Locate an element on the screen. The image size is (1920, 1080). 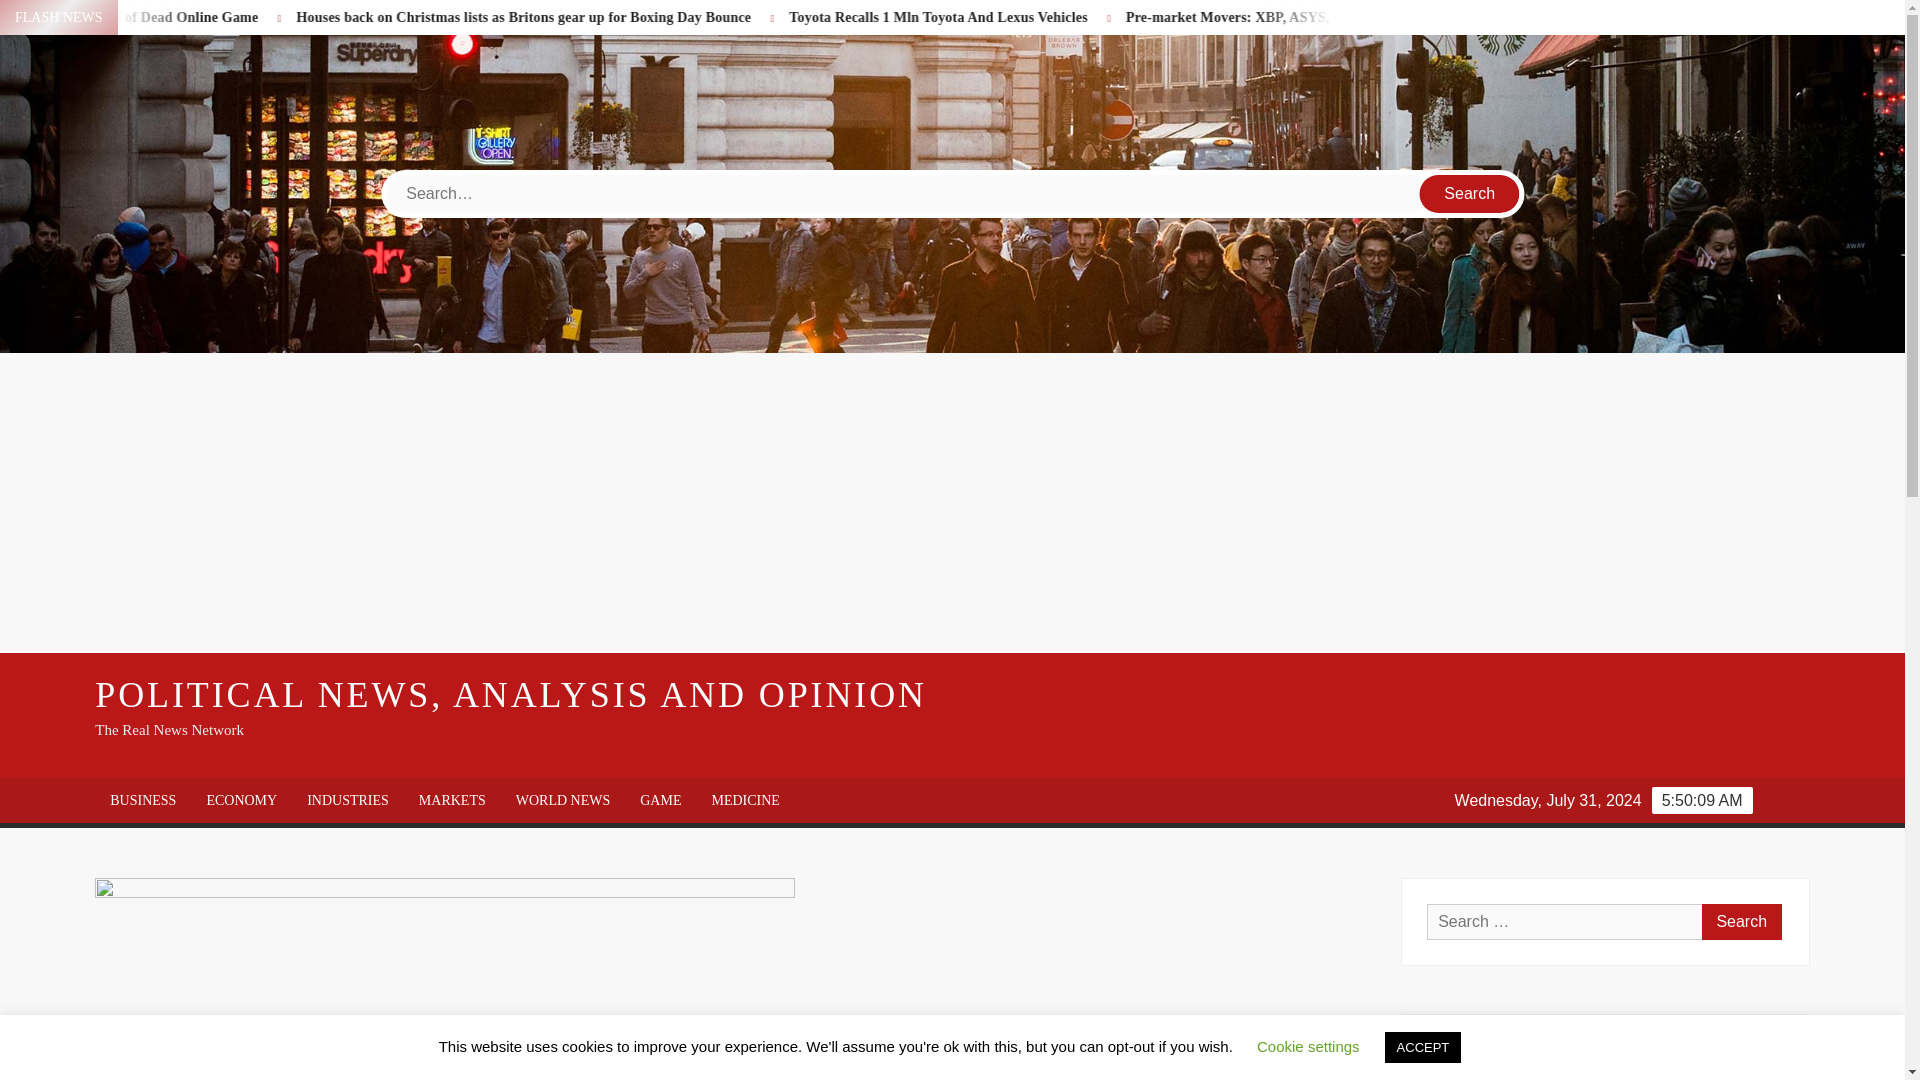
ECONOMY is located at coordinates (240, 800).